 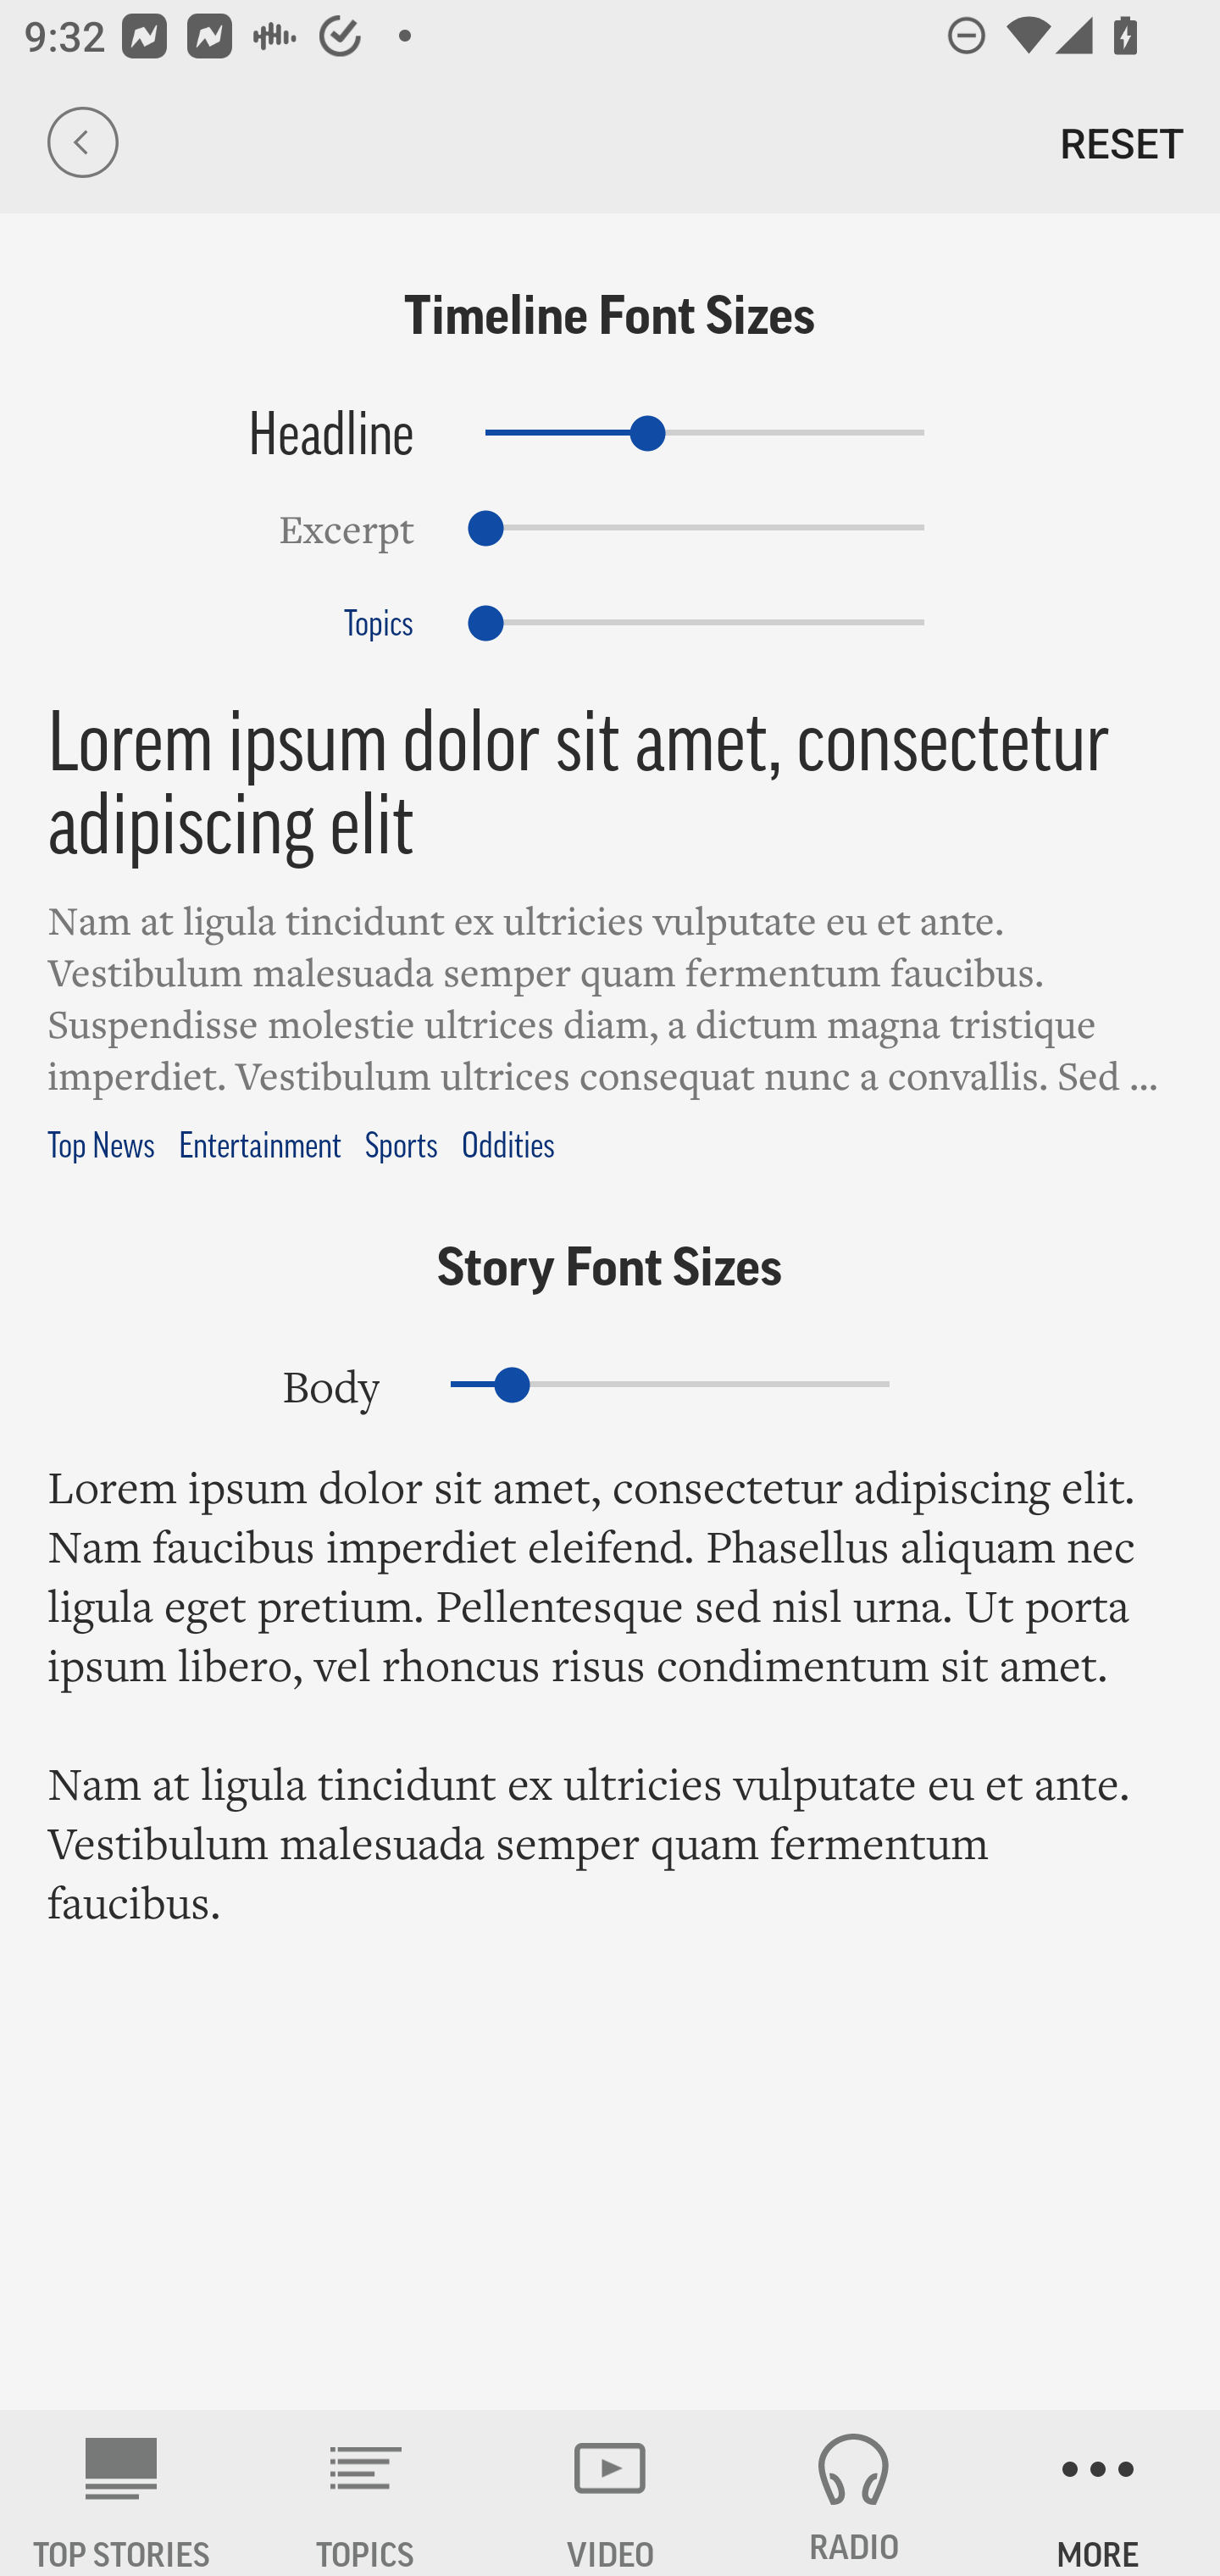 What do you see at coordinates (1122, 142) in the screenshot?
I see `RESET` at bounding box center [1122, 142].